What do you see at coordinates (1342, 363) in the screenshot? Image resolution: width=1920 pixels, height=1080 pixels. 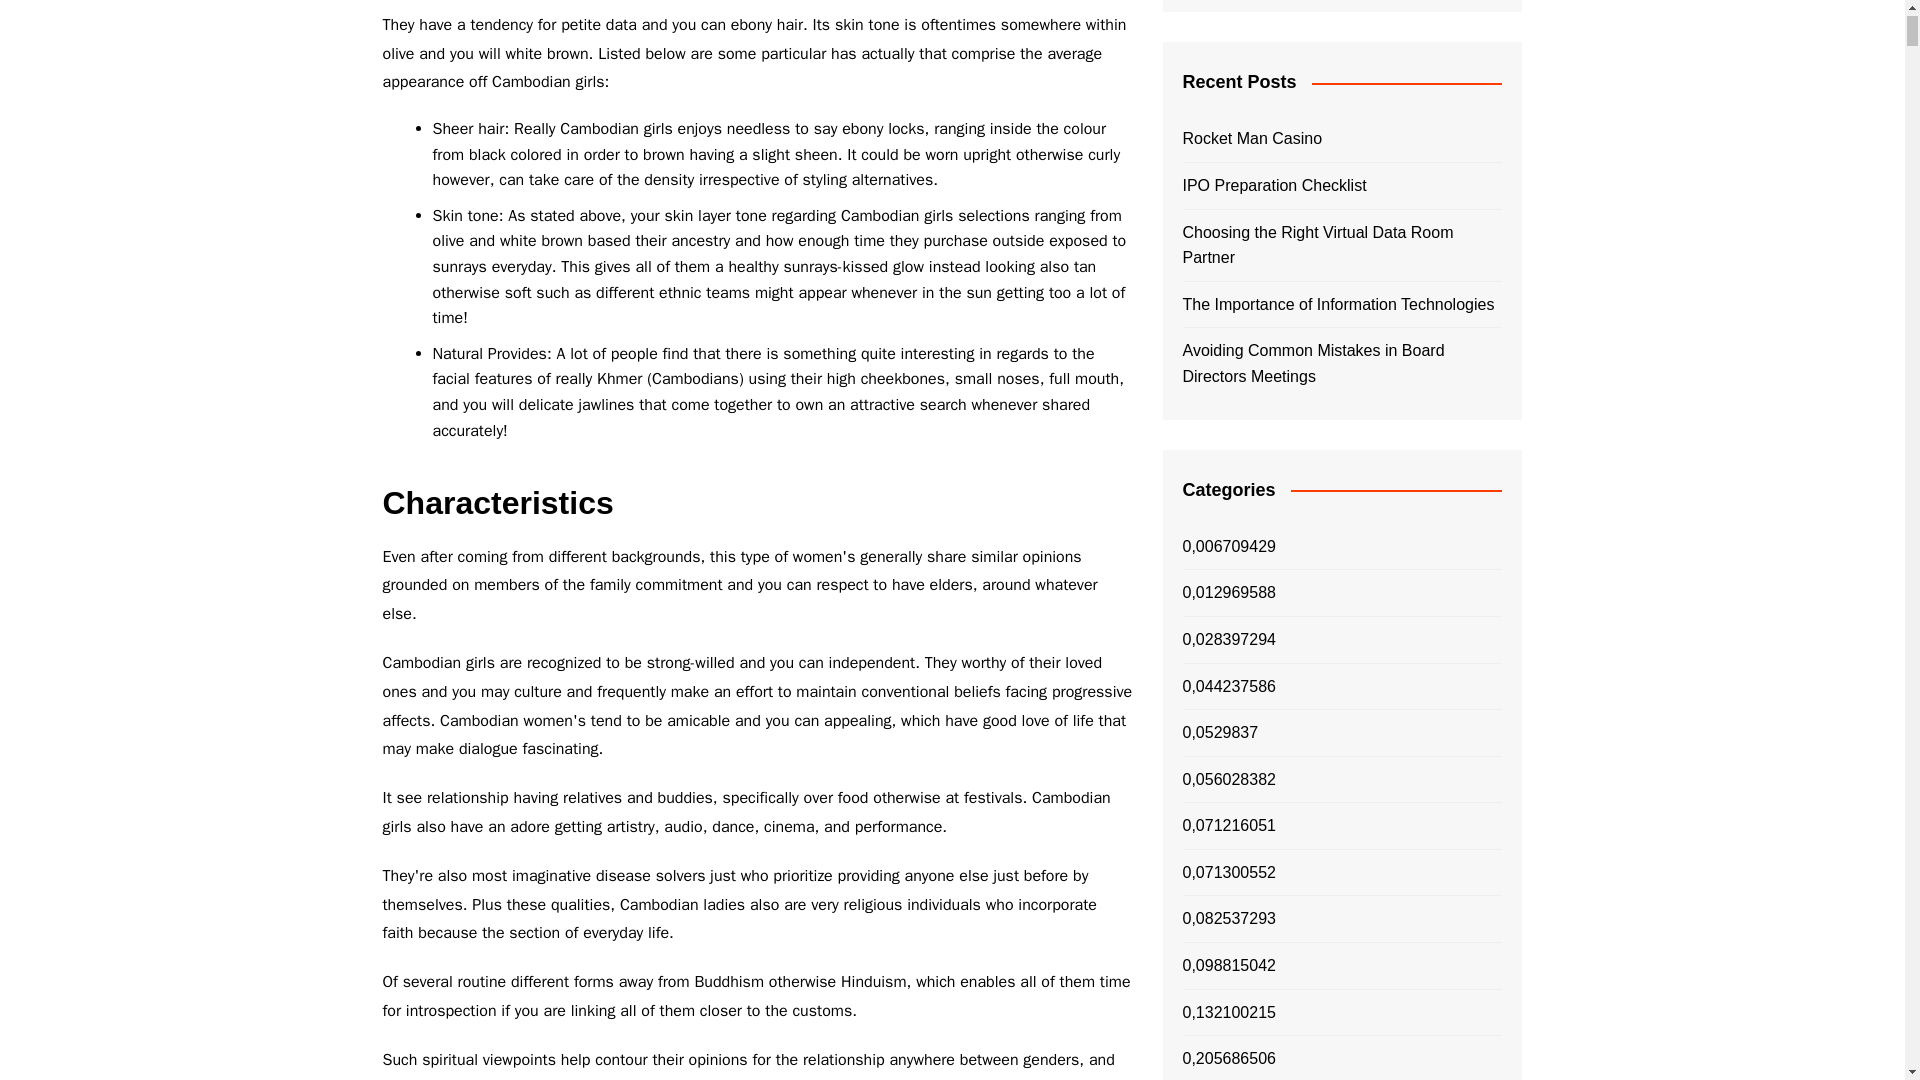 I see `Avoiding Common Mistakes in Board Directors Meetings` at bounding box center [1342, 363].